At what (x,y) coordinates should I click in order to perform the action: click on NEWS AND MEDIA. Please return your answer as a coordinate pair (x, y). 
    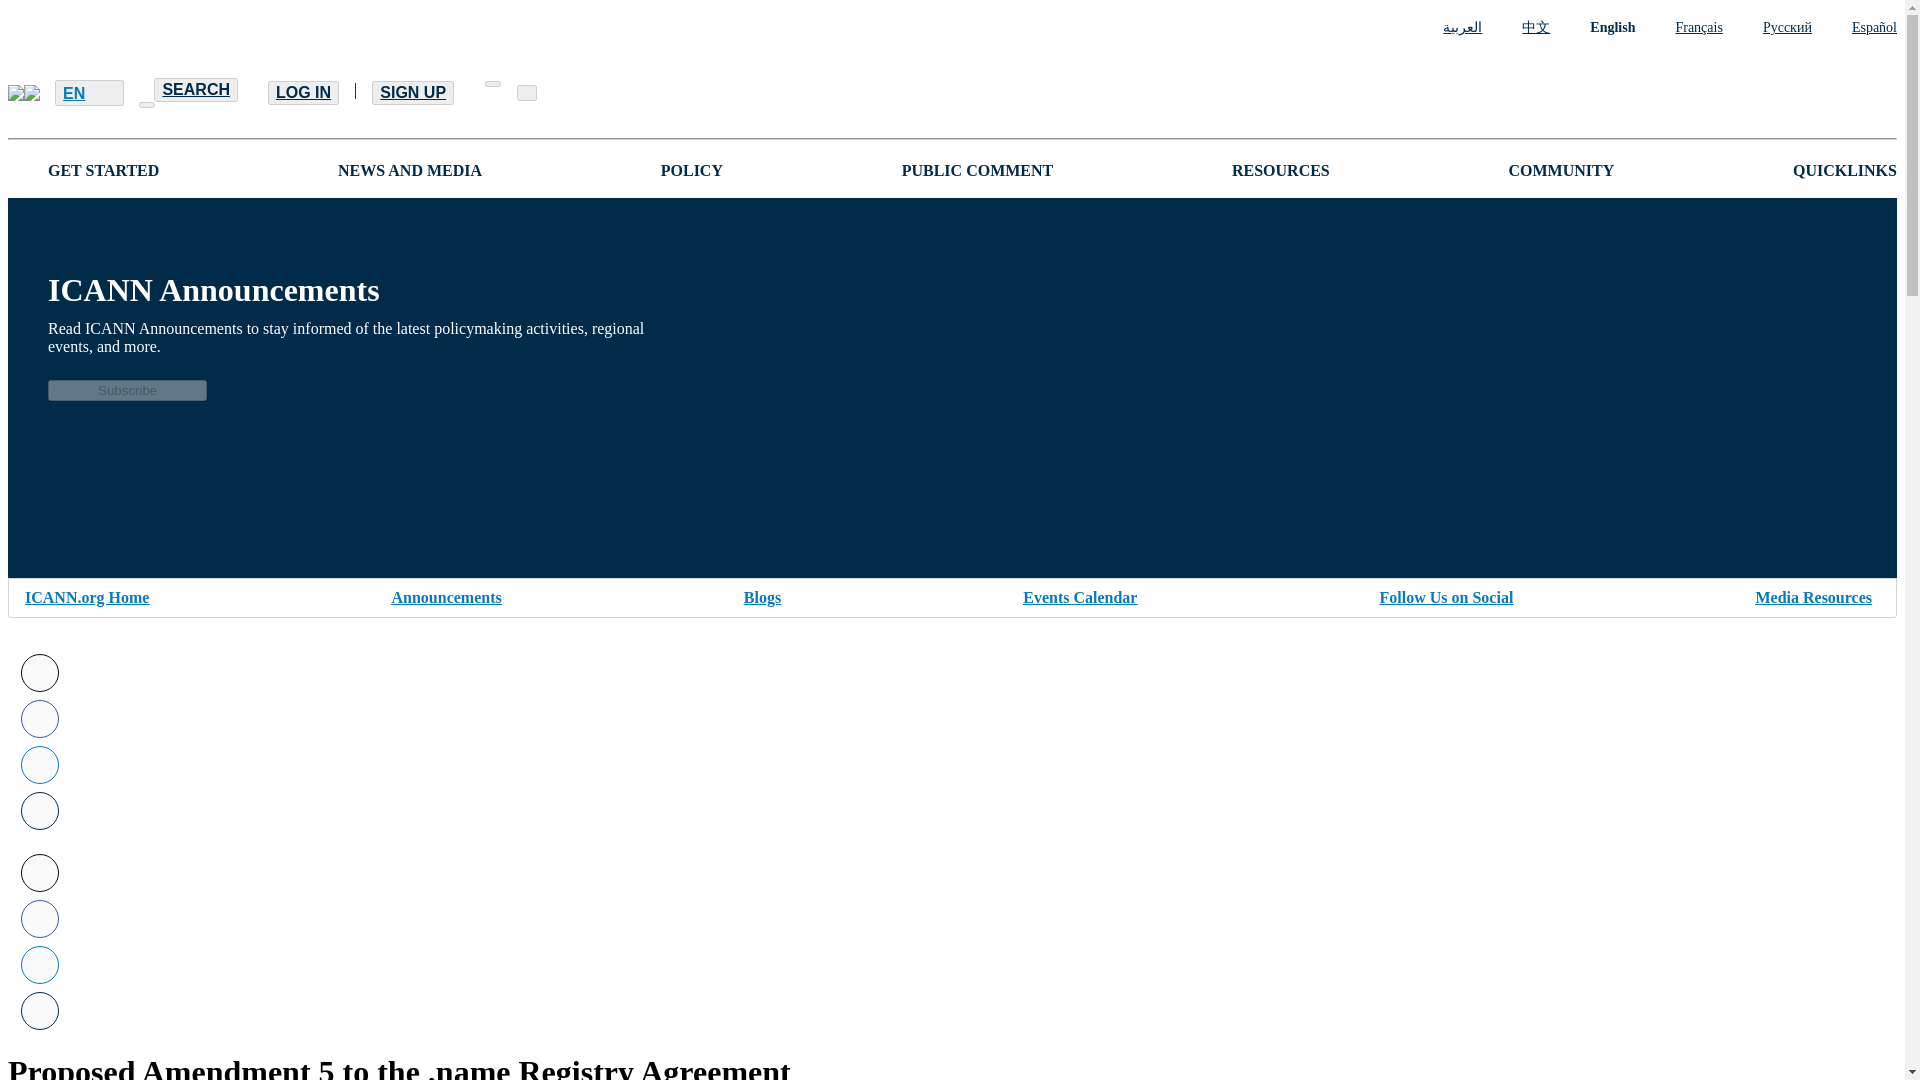
    Looking at the image, I should click on (409, 170).